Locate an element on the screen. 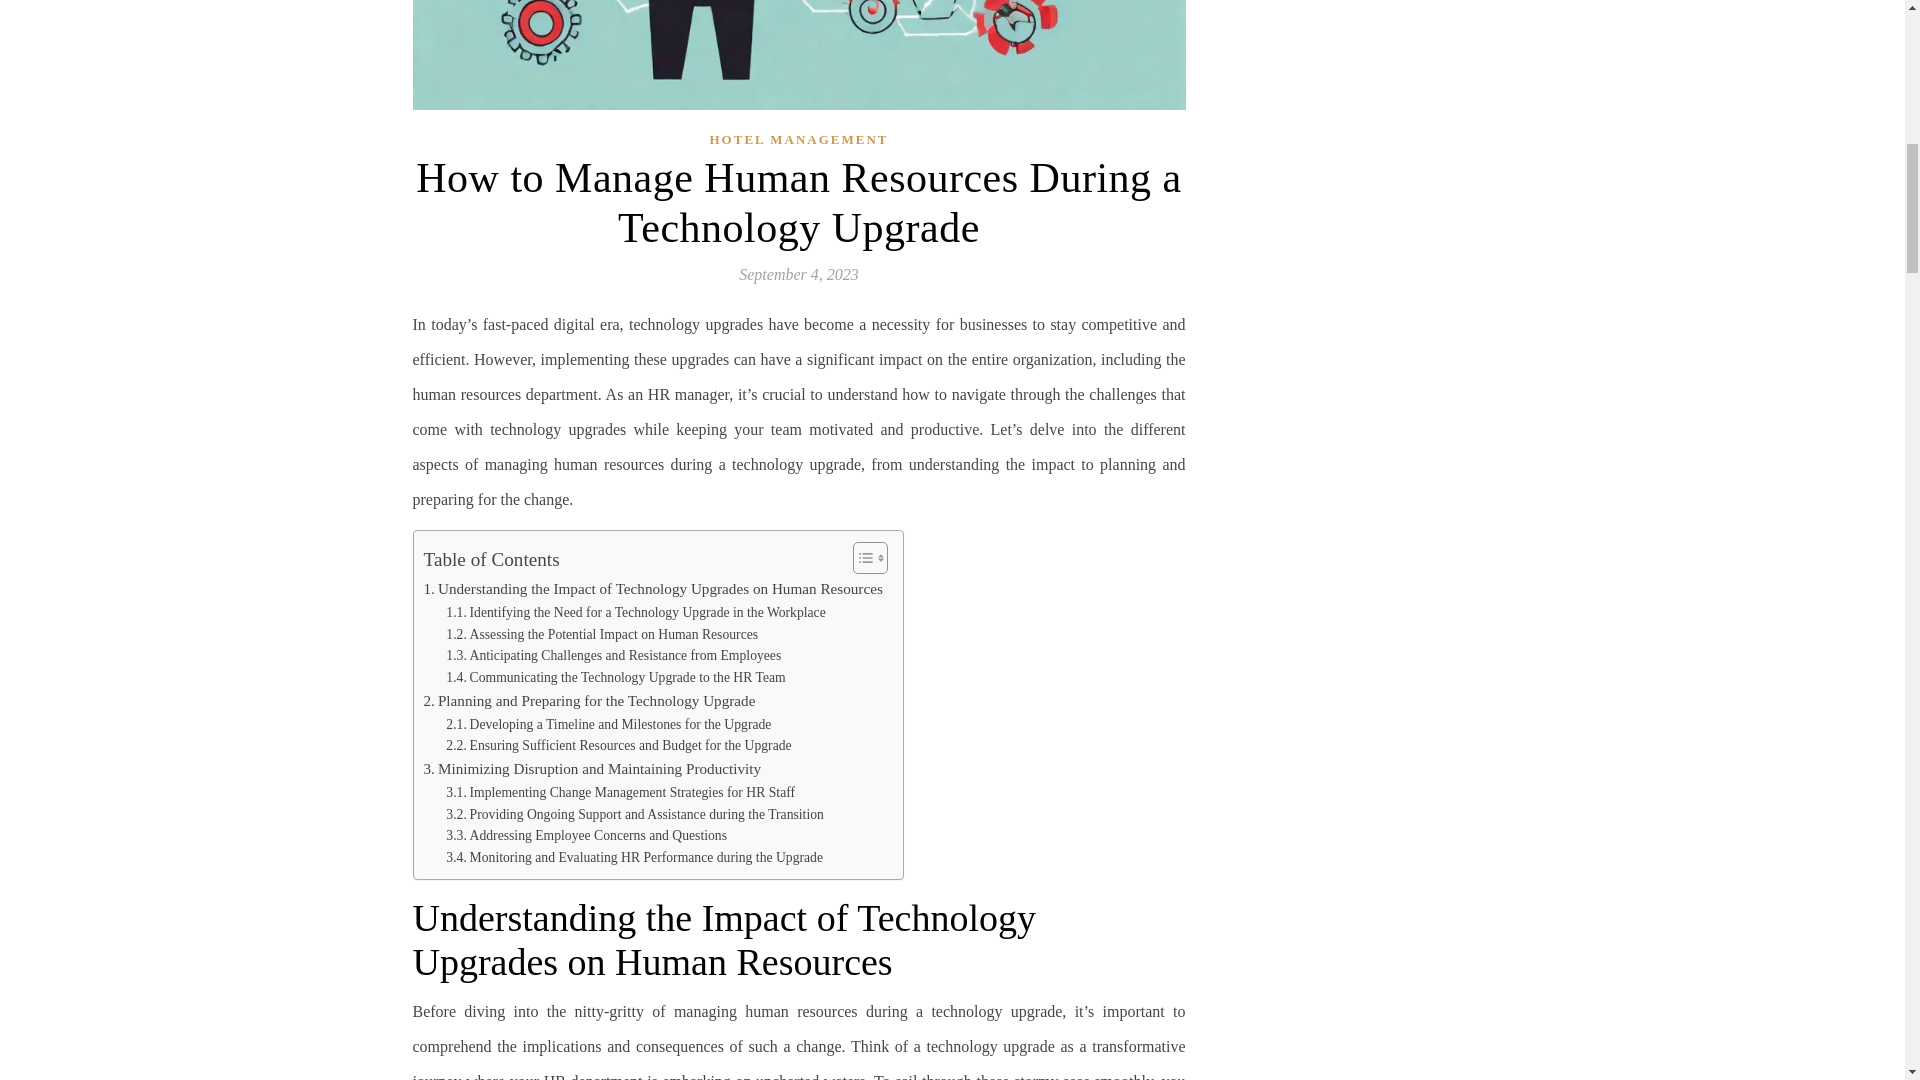 The width and height of the screenshot is (1920, 1080). HOTEL MANAGEMENT is located at coordinates (799, 138).